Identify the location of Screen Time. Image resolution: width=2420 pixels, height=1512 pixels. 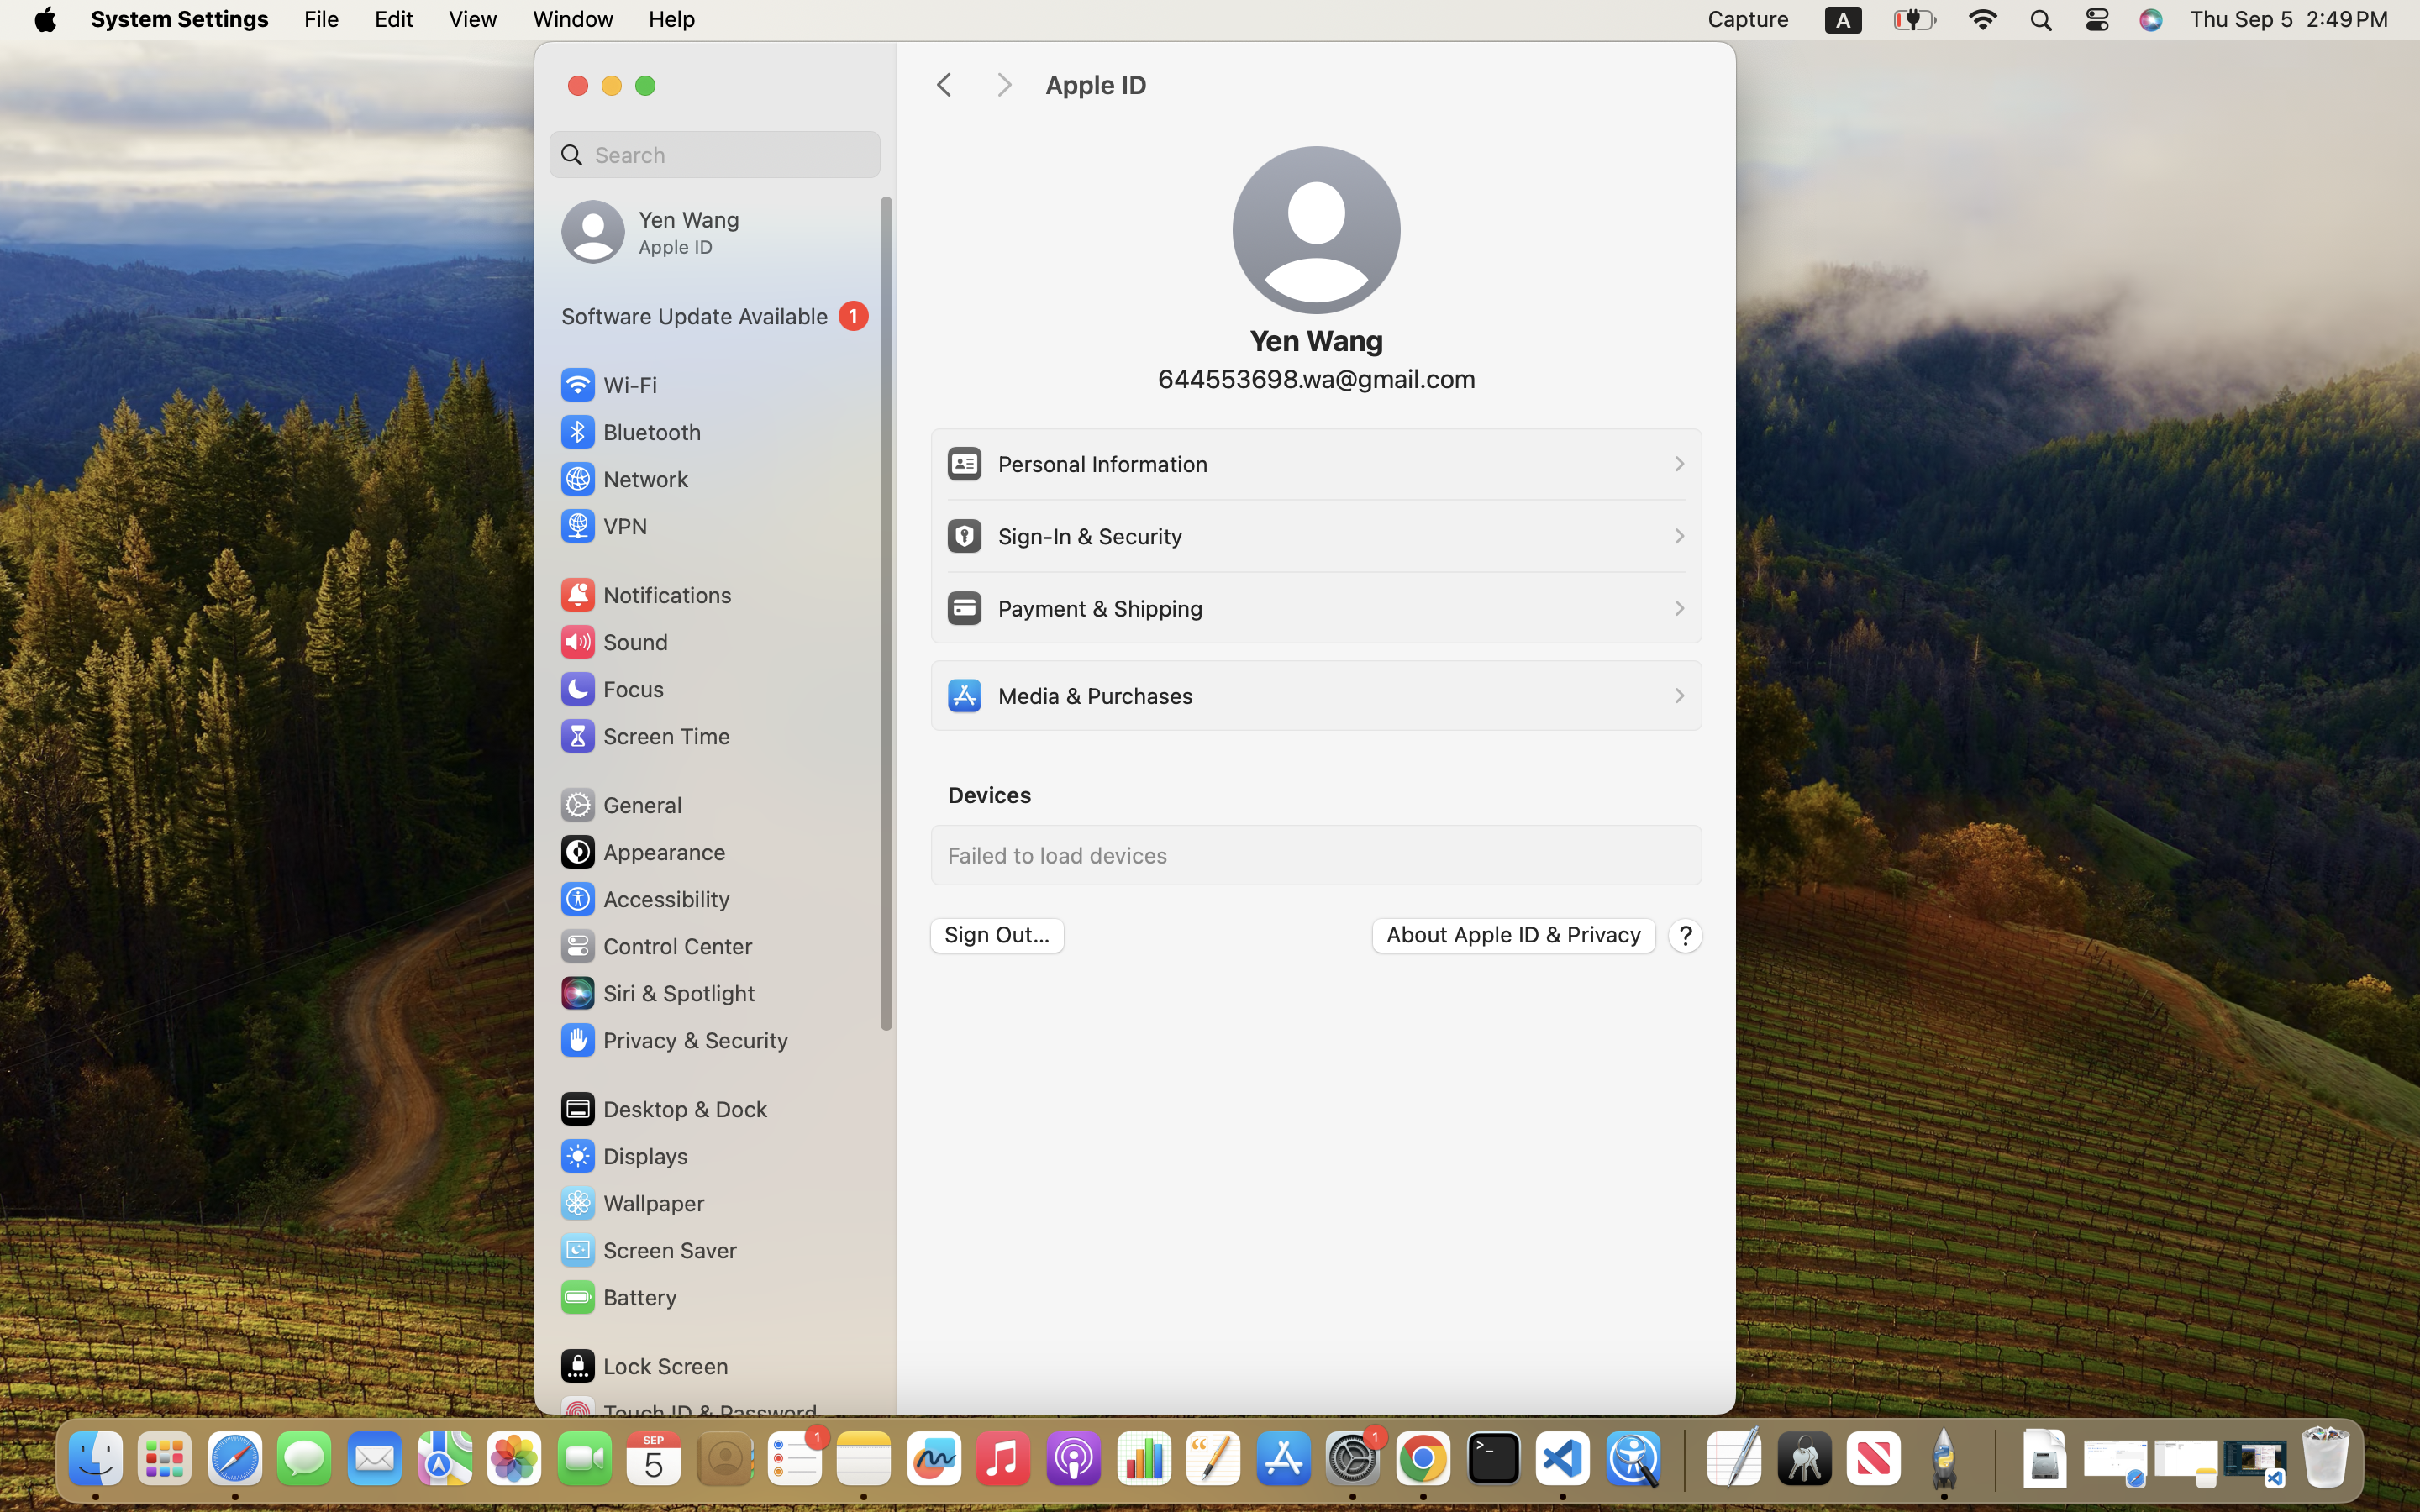
(644, 736).